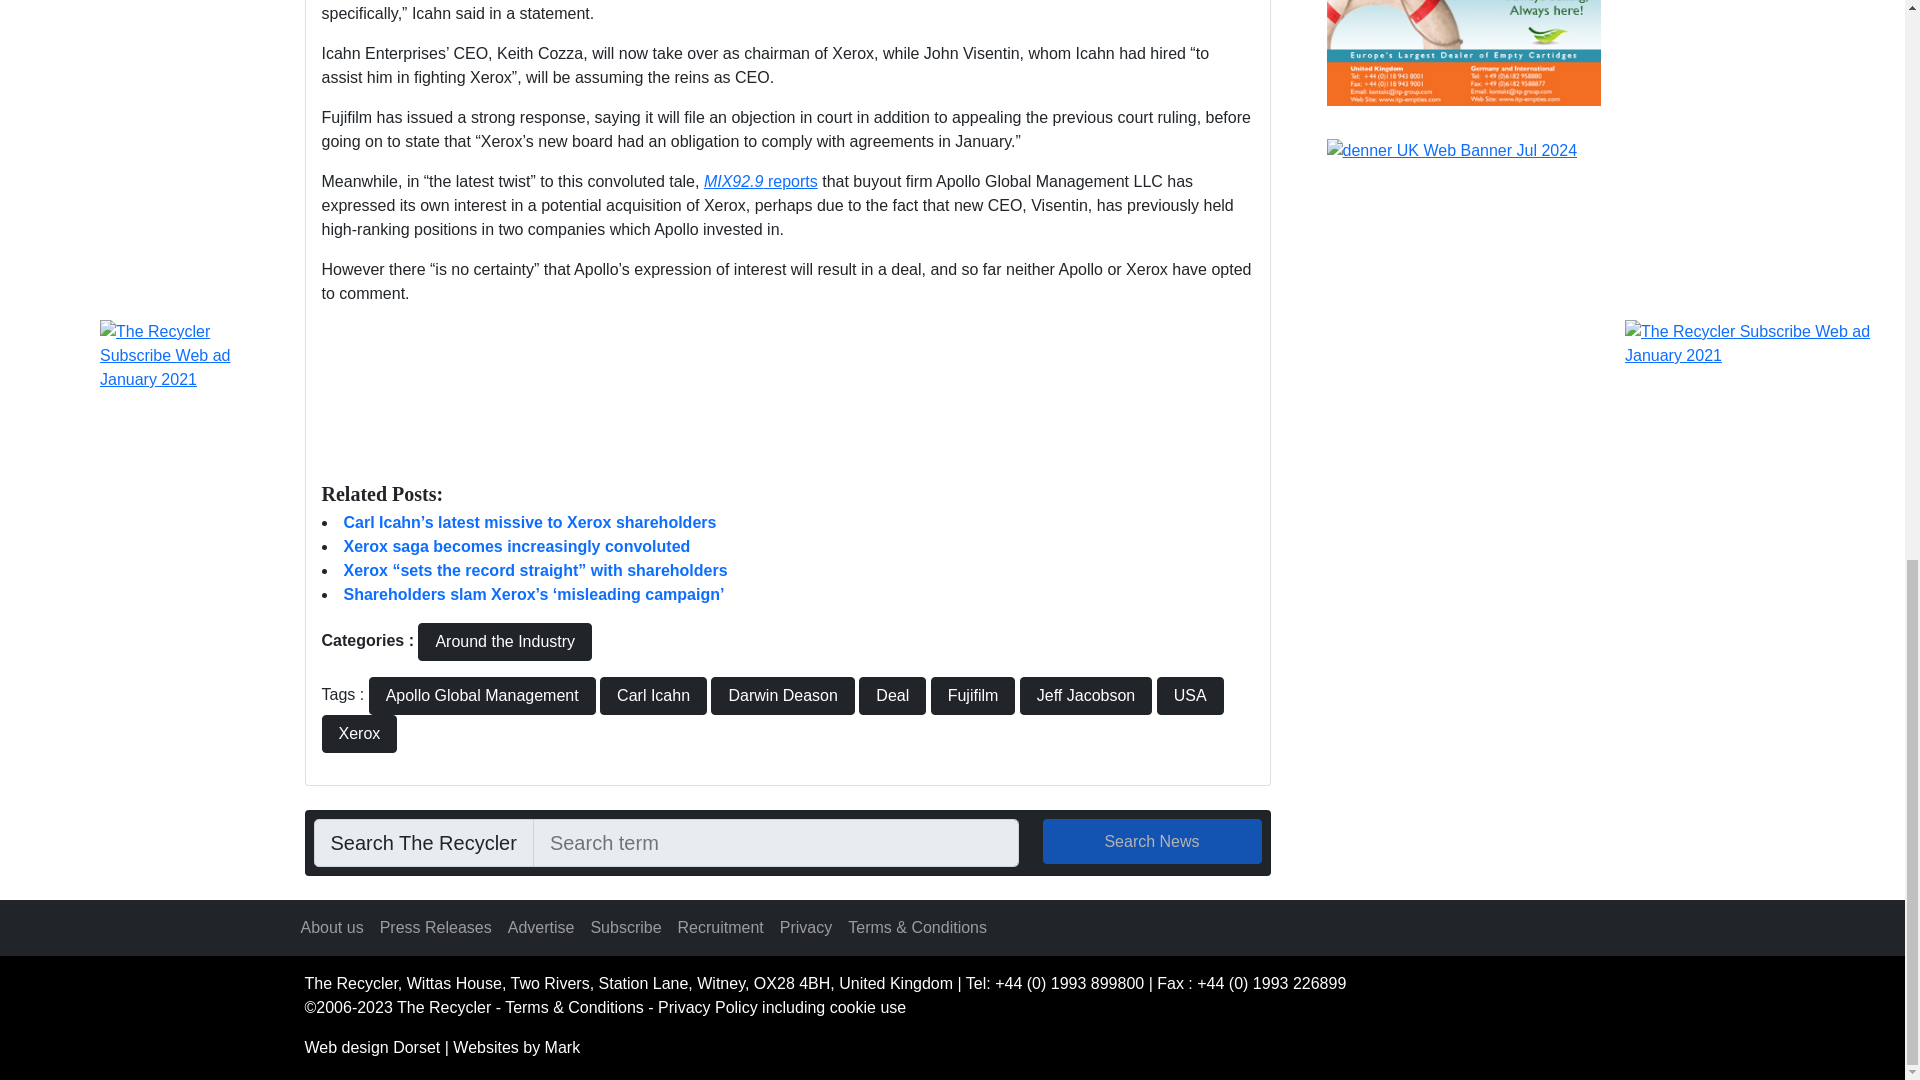 The image size is (1920, 1080). What do you see at coordinates (892, 696) in the screenshot?
I see `Deal Tag` at bounding box center [892, 696].